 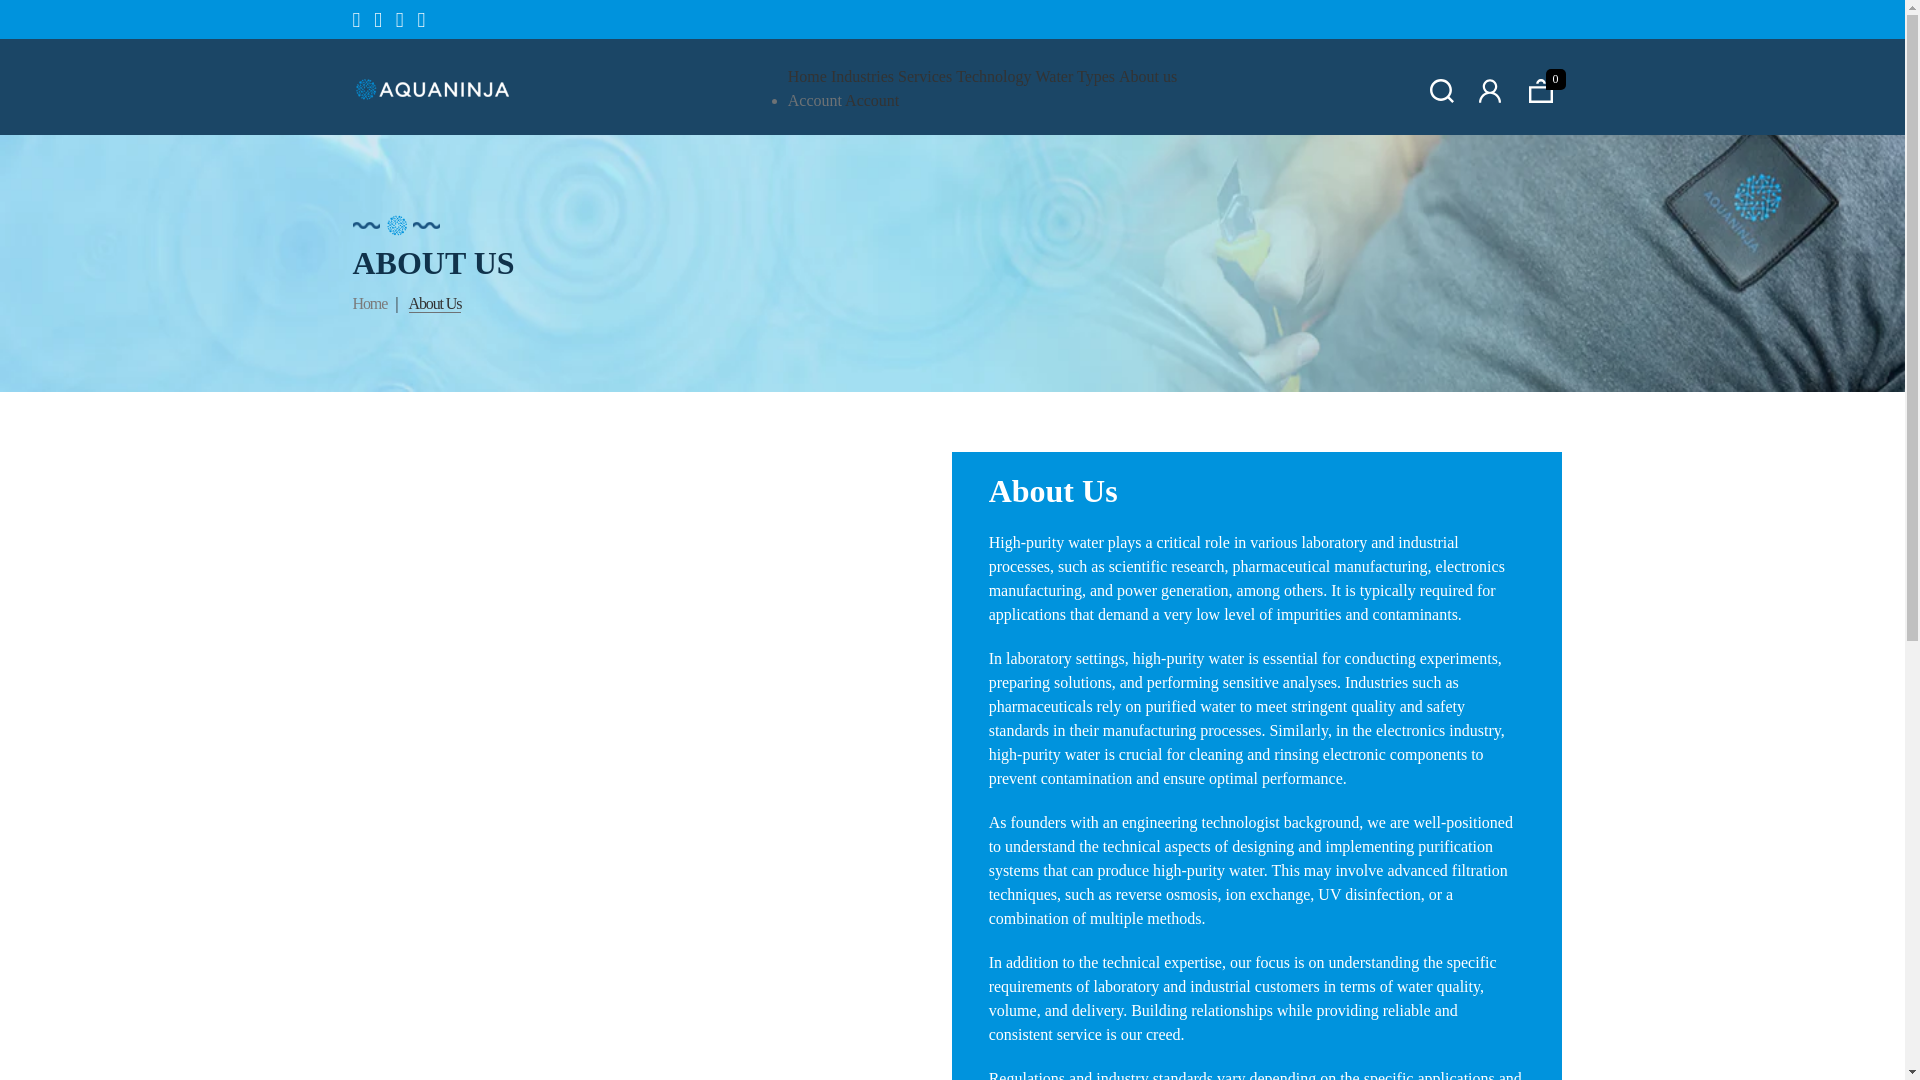 I want to click on Home, so click(x=369, y=303).